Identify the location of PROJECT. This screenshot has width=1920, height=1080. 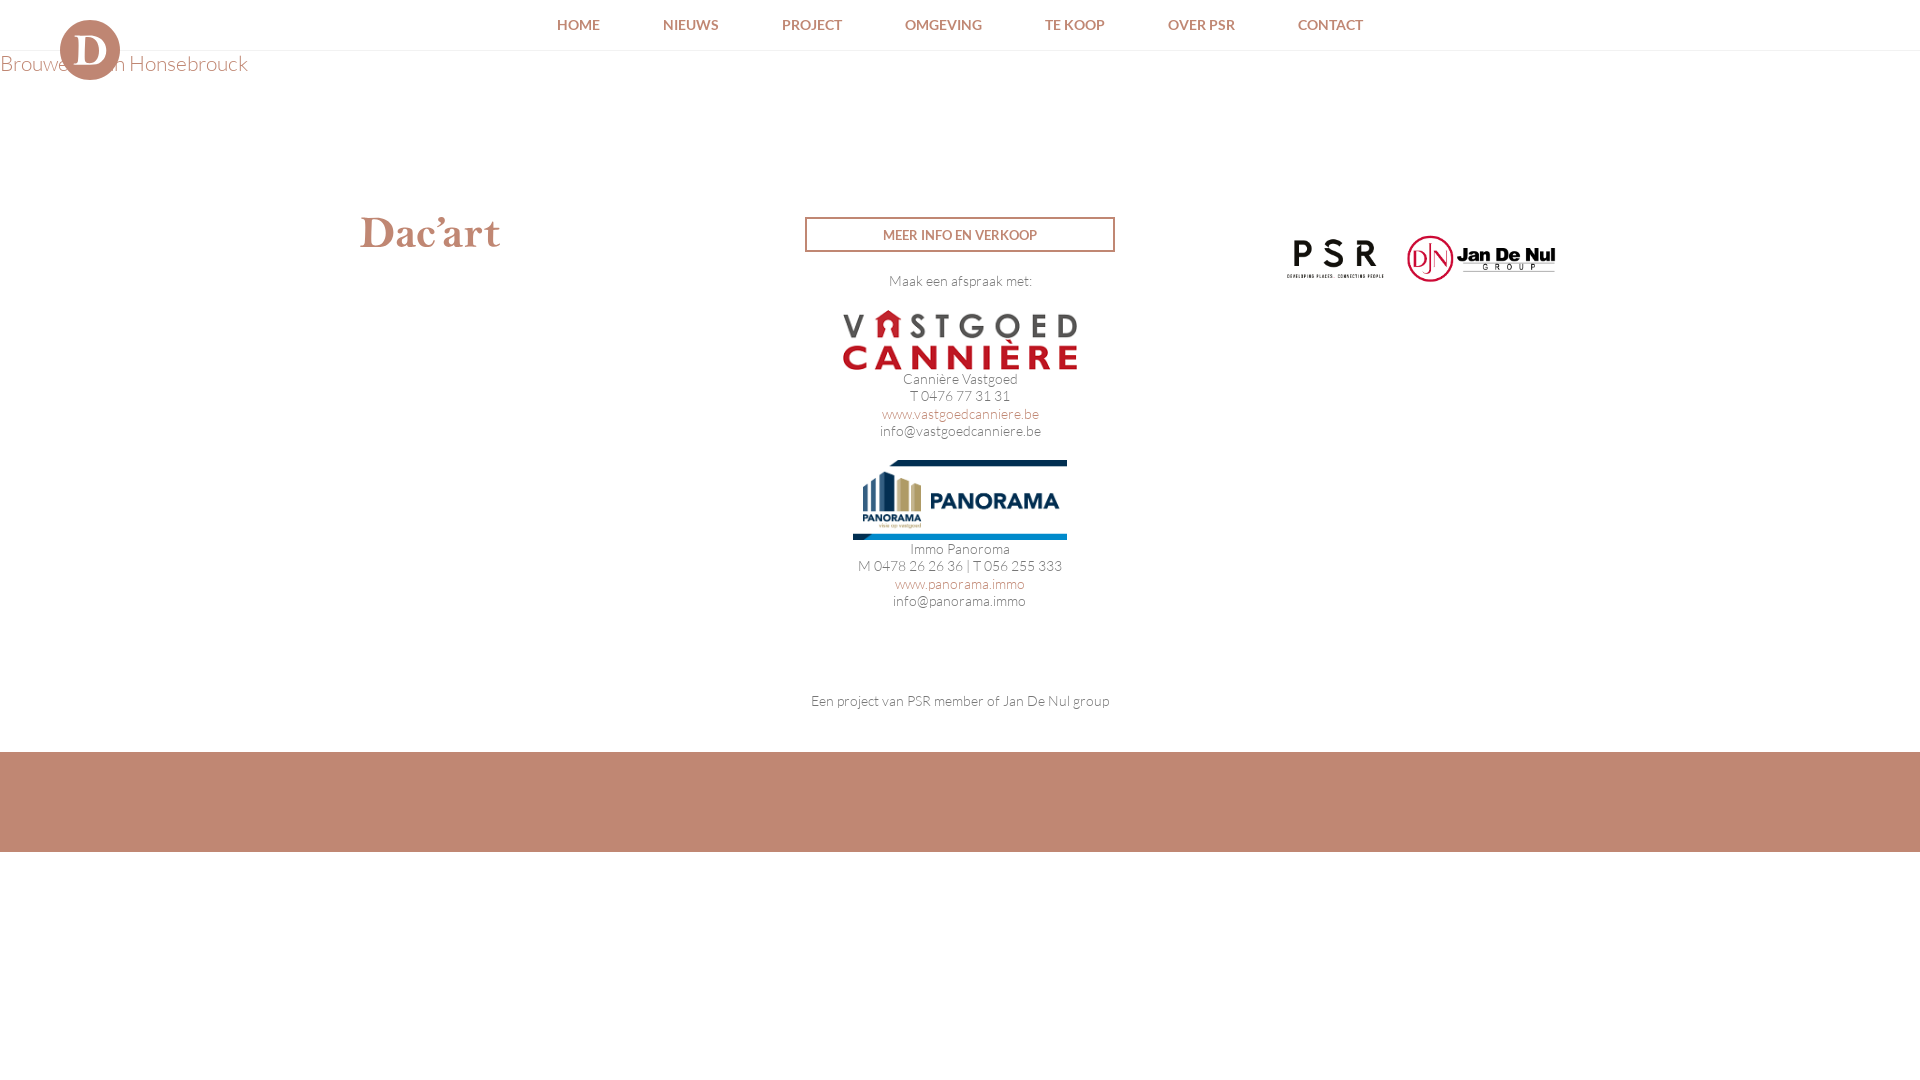
(812, 24).